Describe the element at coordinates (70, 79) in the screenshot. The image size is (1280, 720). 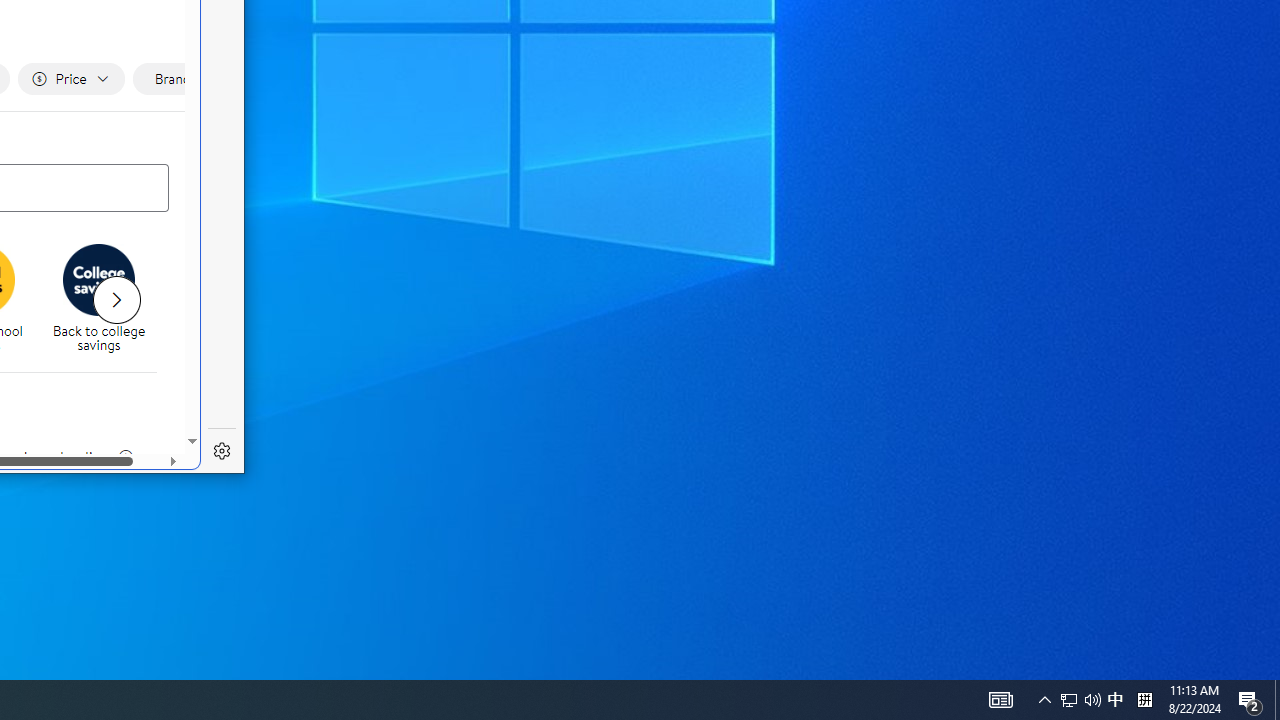
I see `Filter by Price not applied, activate to change` at that location.